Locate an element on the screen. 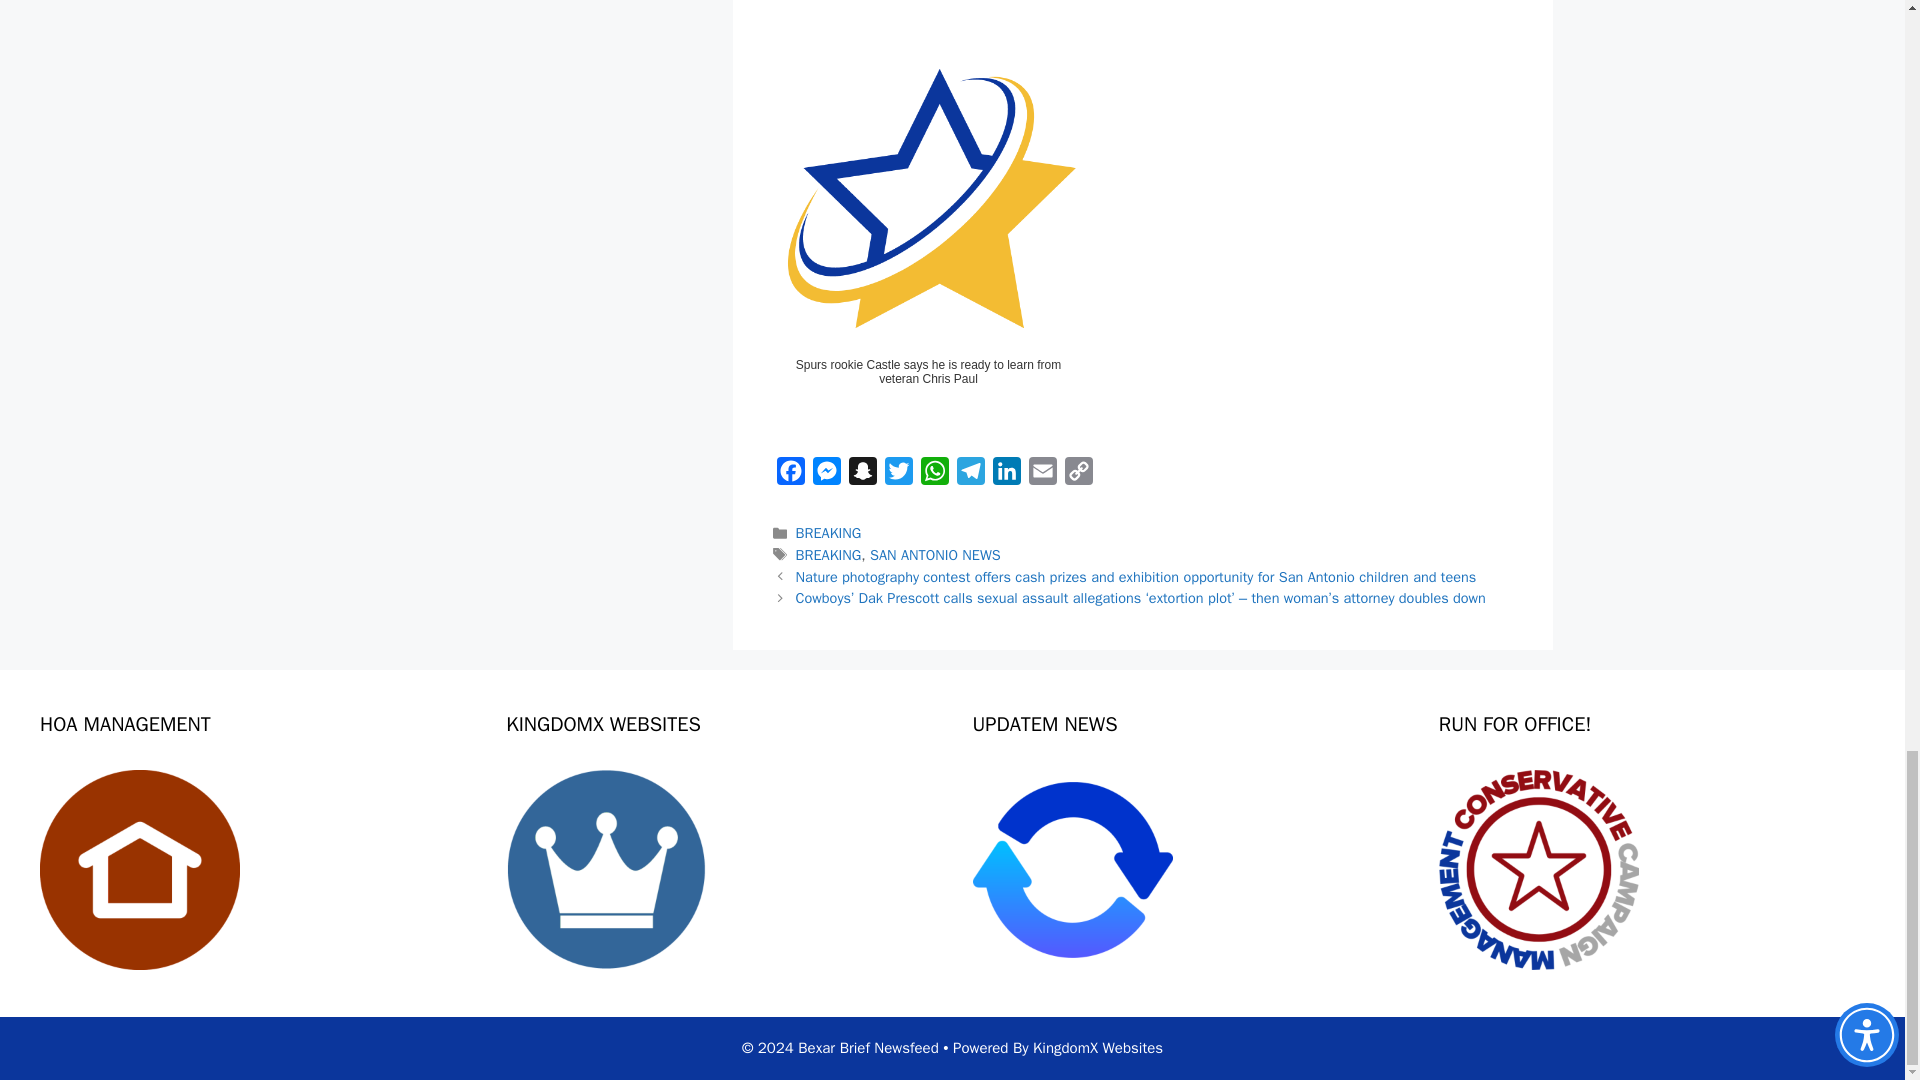  Twitter is located at coordinates (897, 474).